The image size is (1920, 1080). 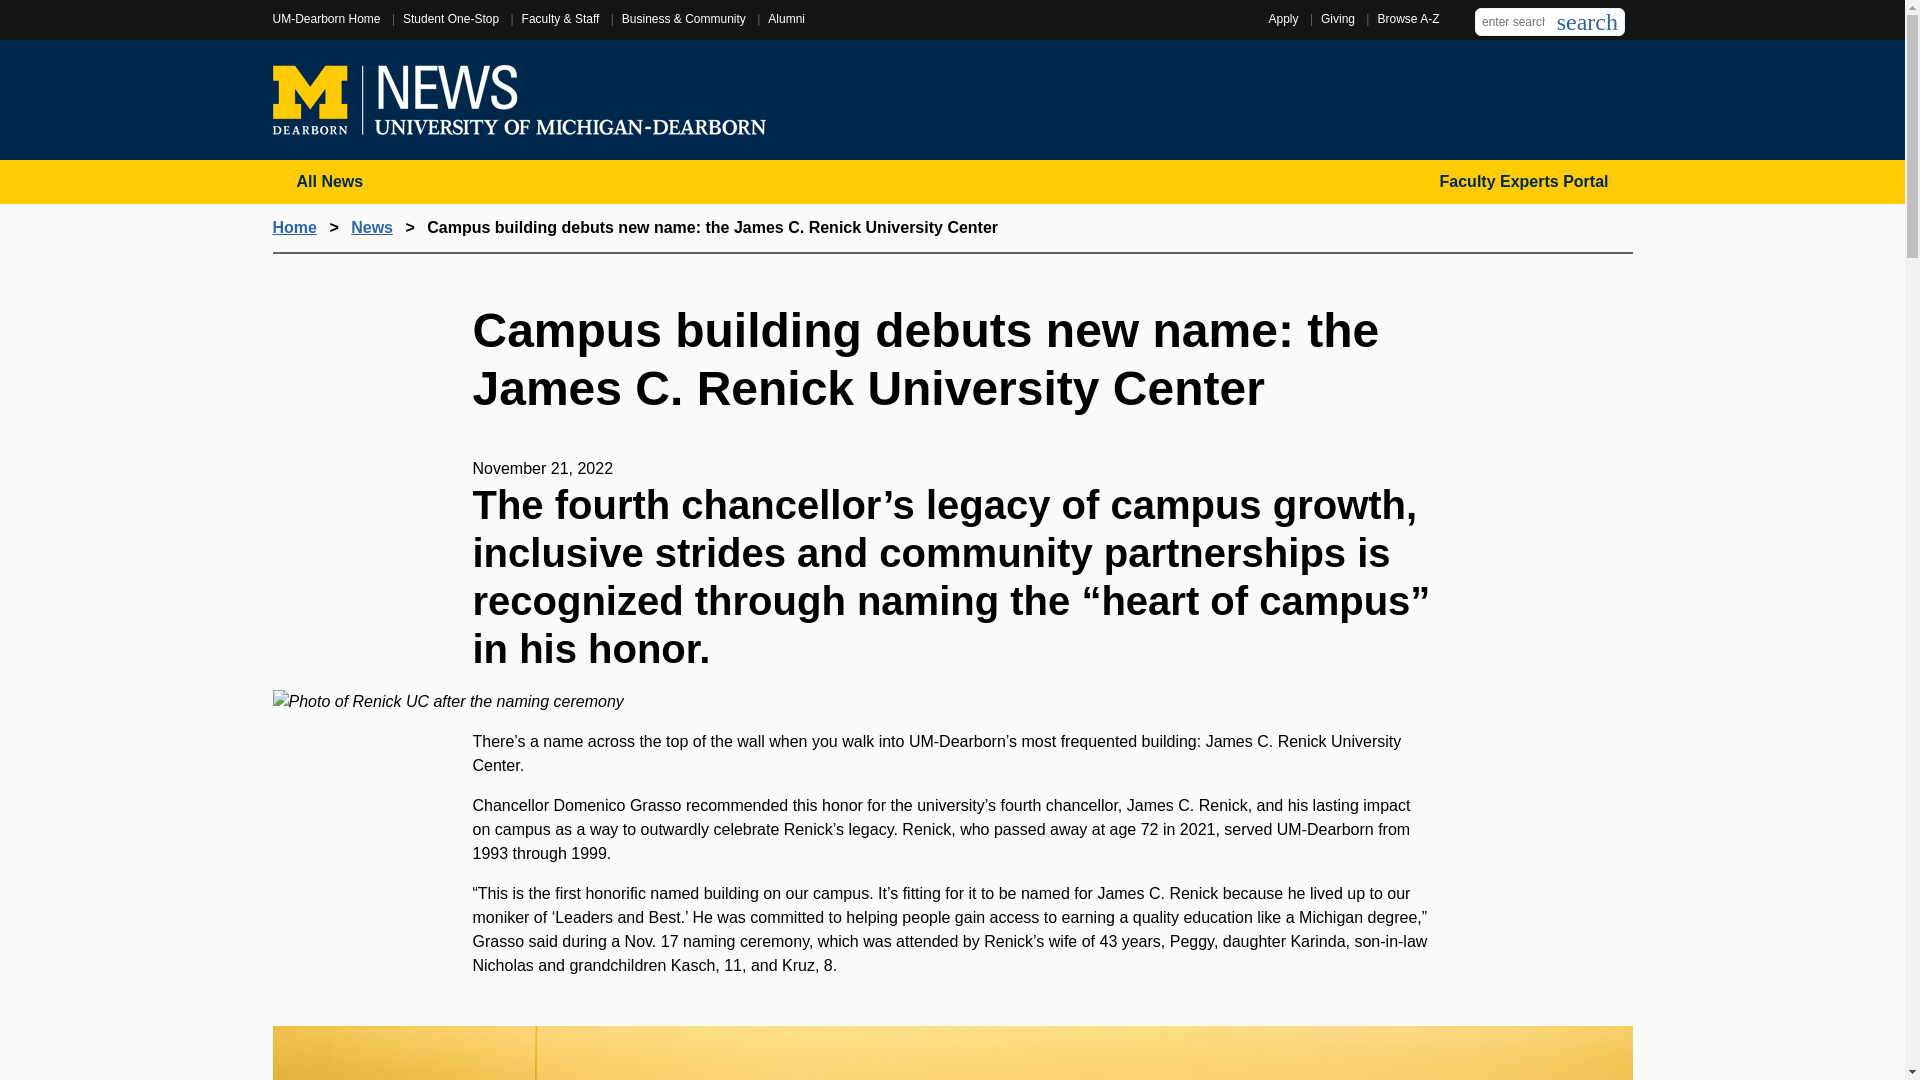 I want to click on News, so click(x=372, y=228).